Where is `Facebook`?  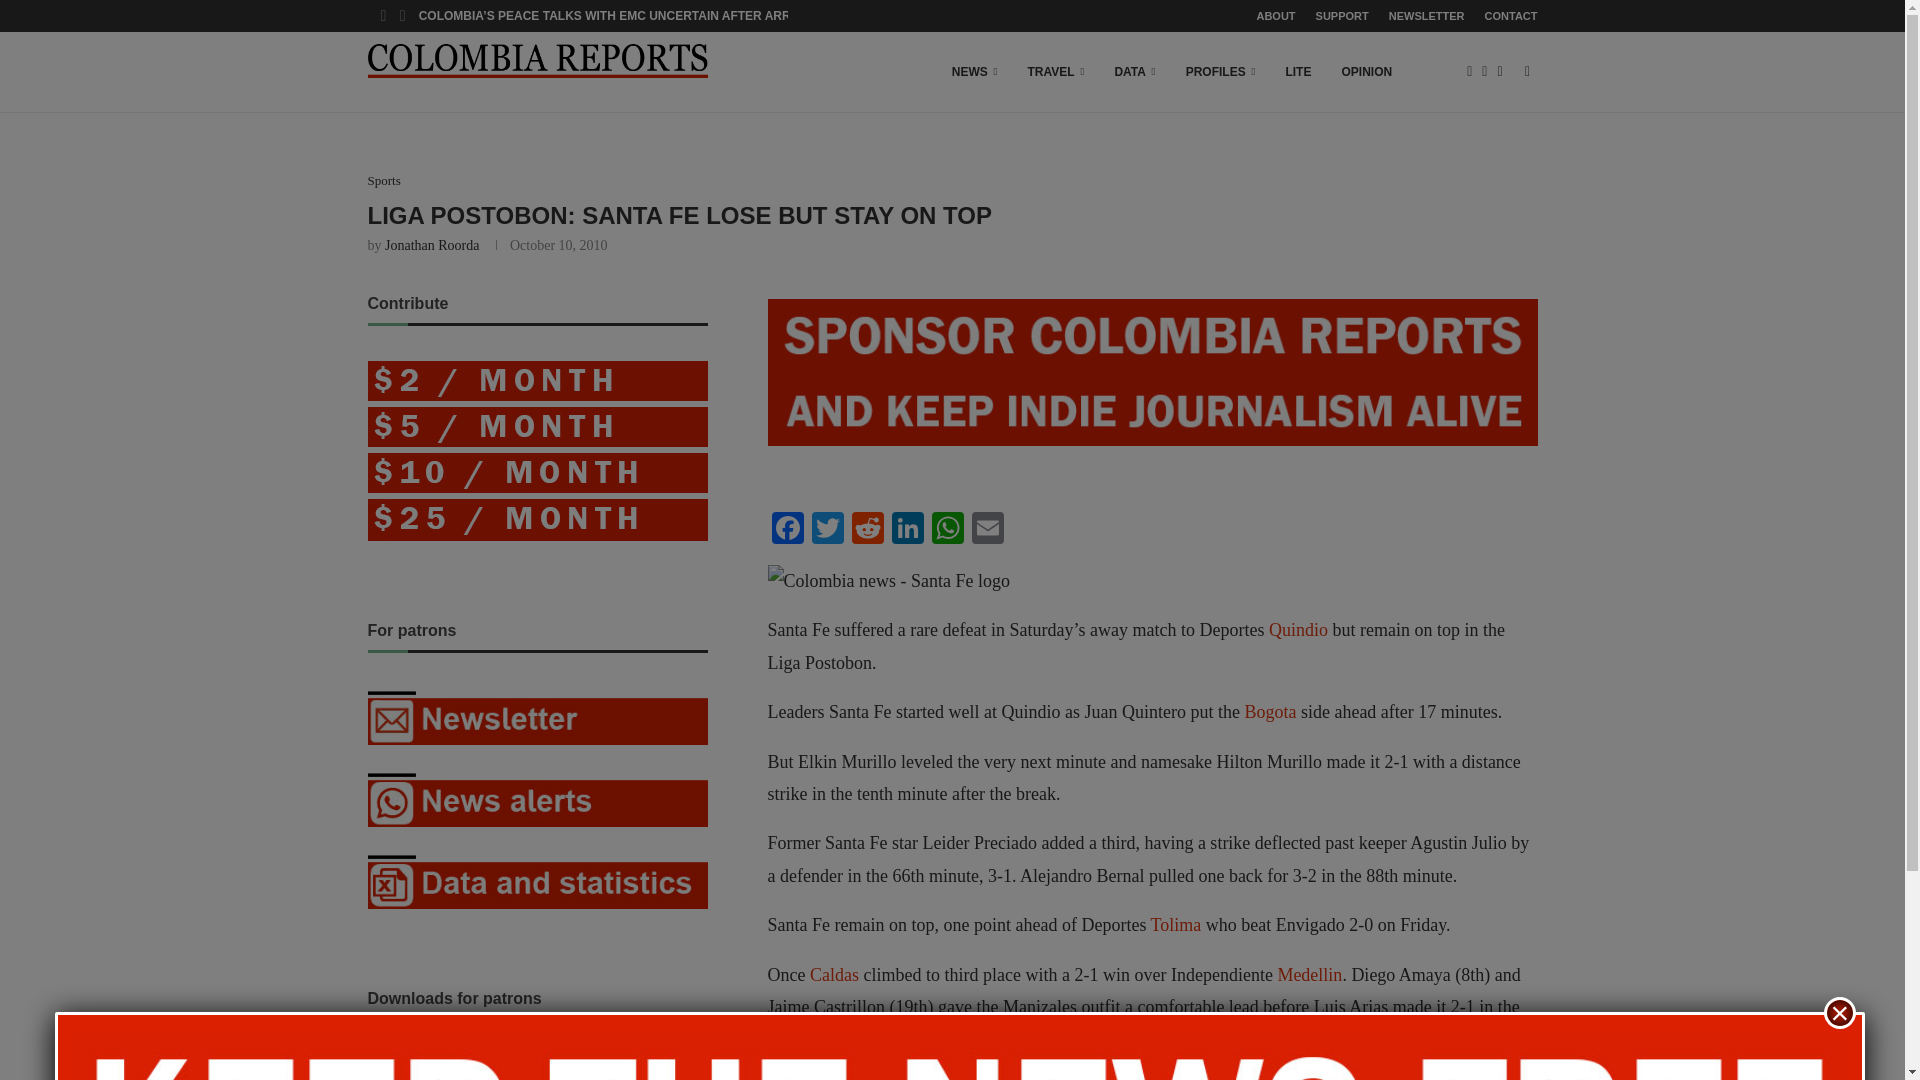 Facebook is located at coordinates (788, 530).